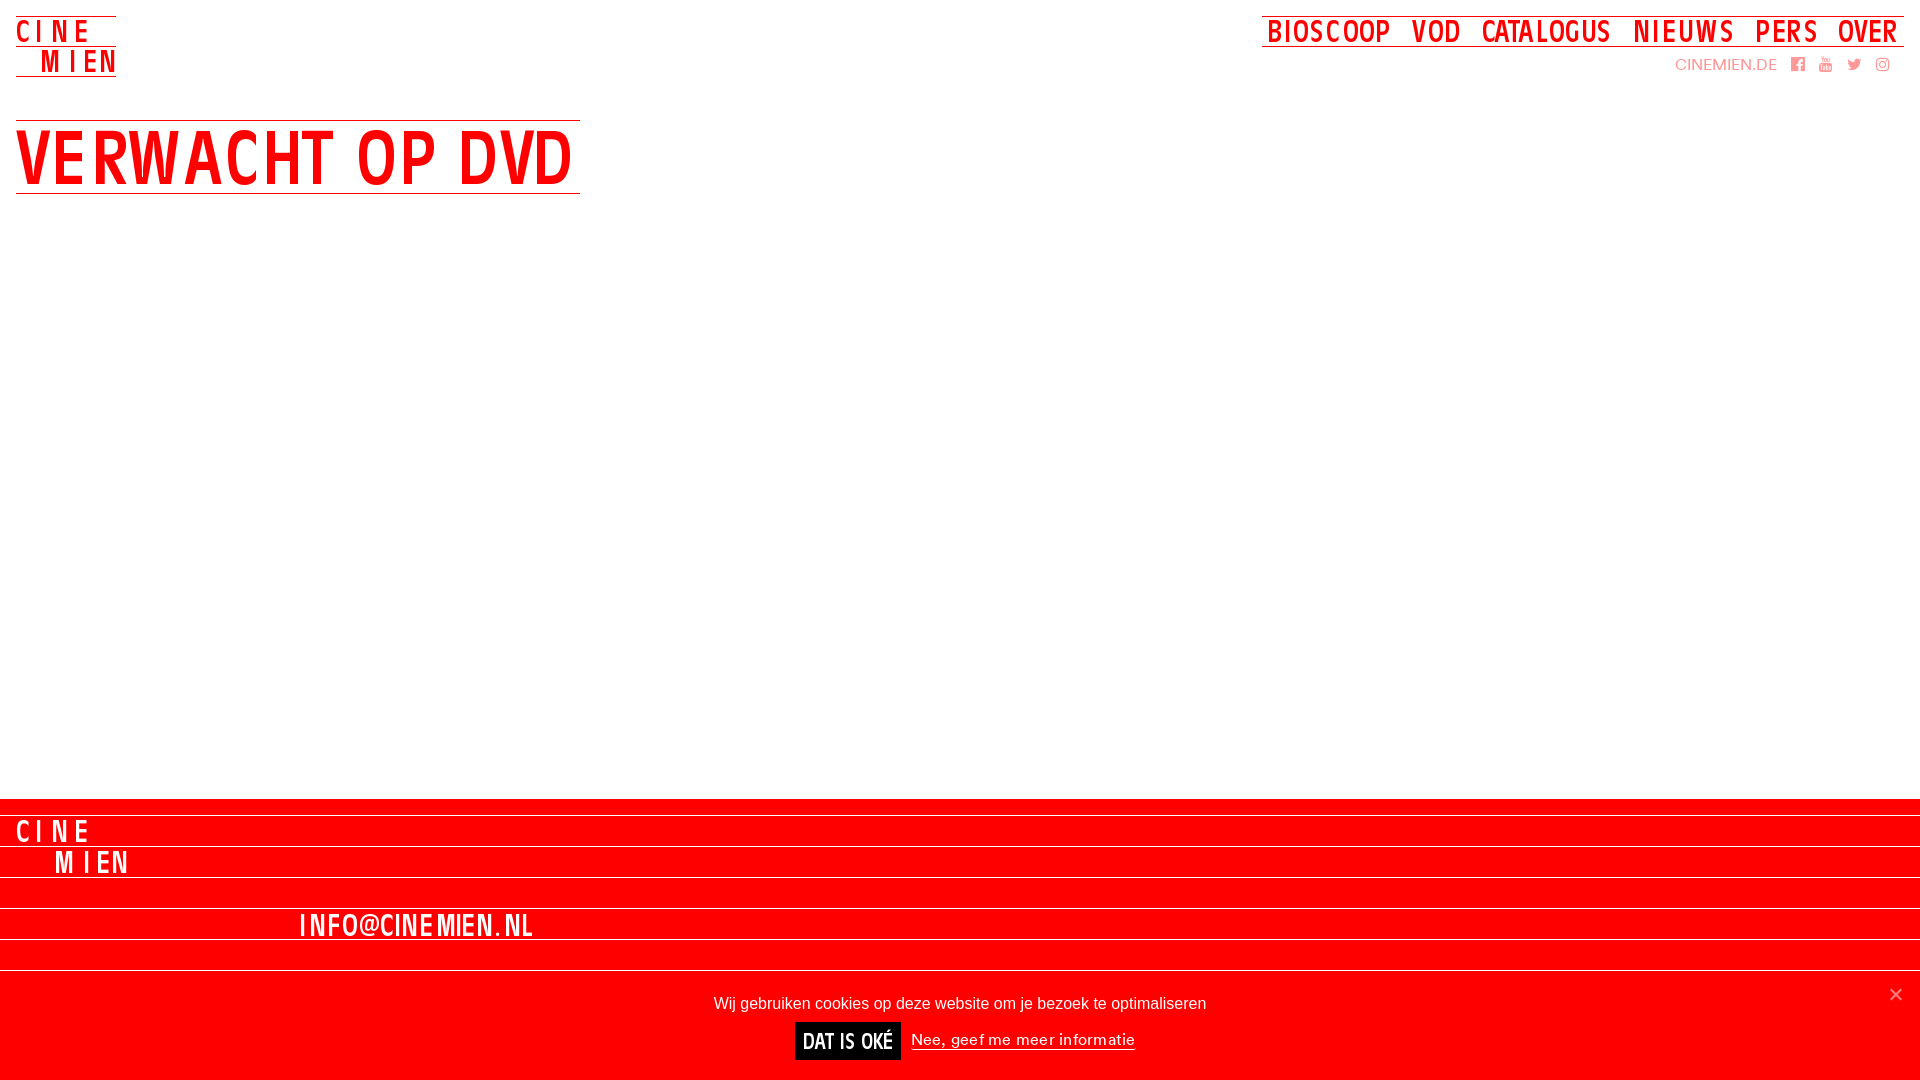 The width and height of the screenshot is (1920, 1080). What do you see at coordinates (1437, 31) in the screenshot?
I see `VOD` at bounding box center [1437, 31].